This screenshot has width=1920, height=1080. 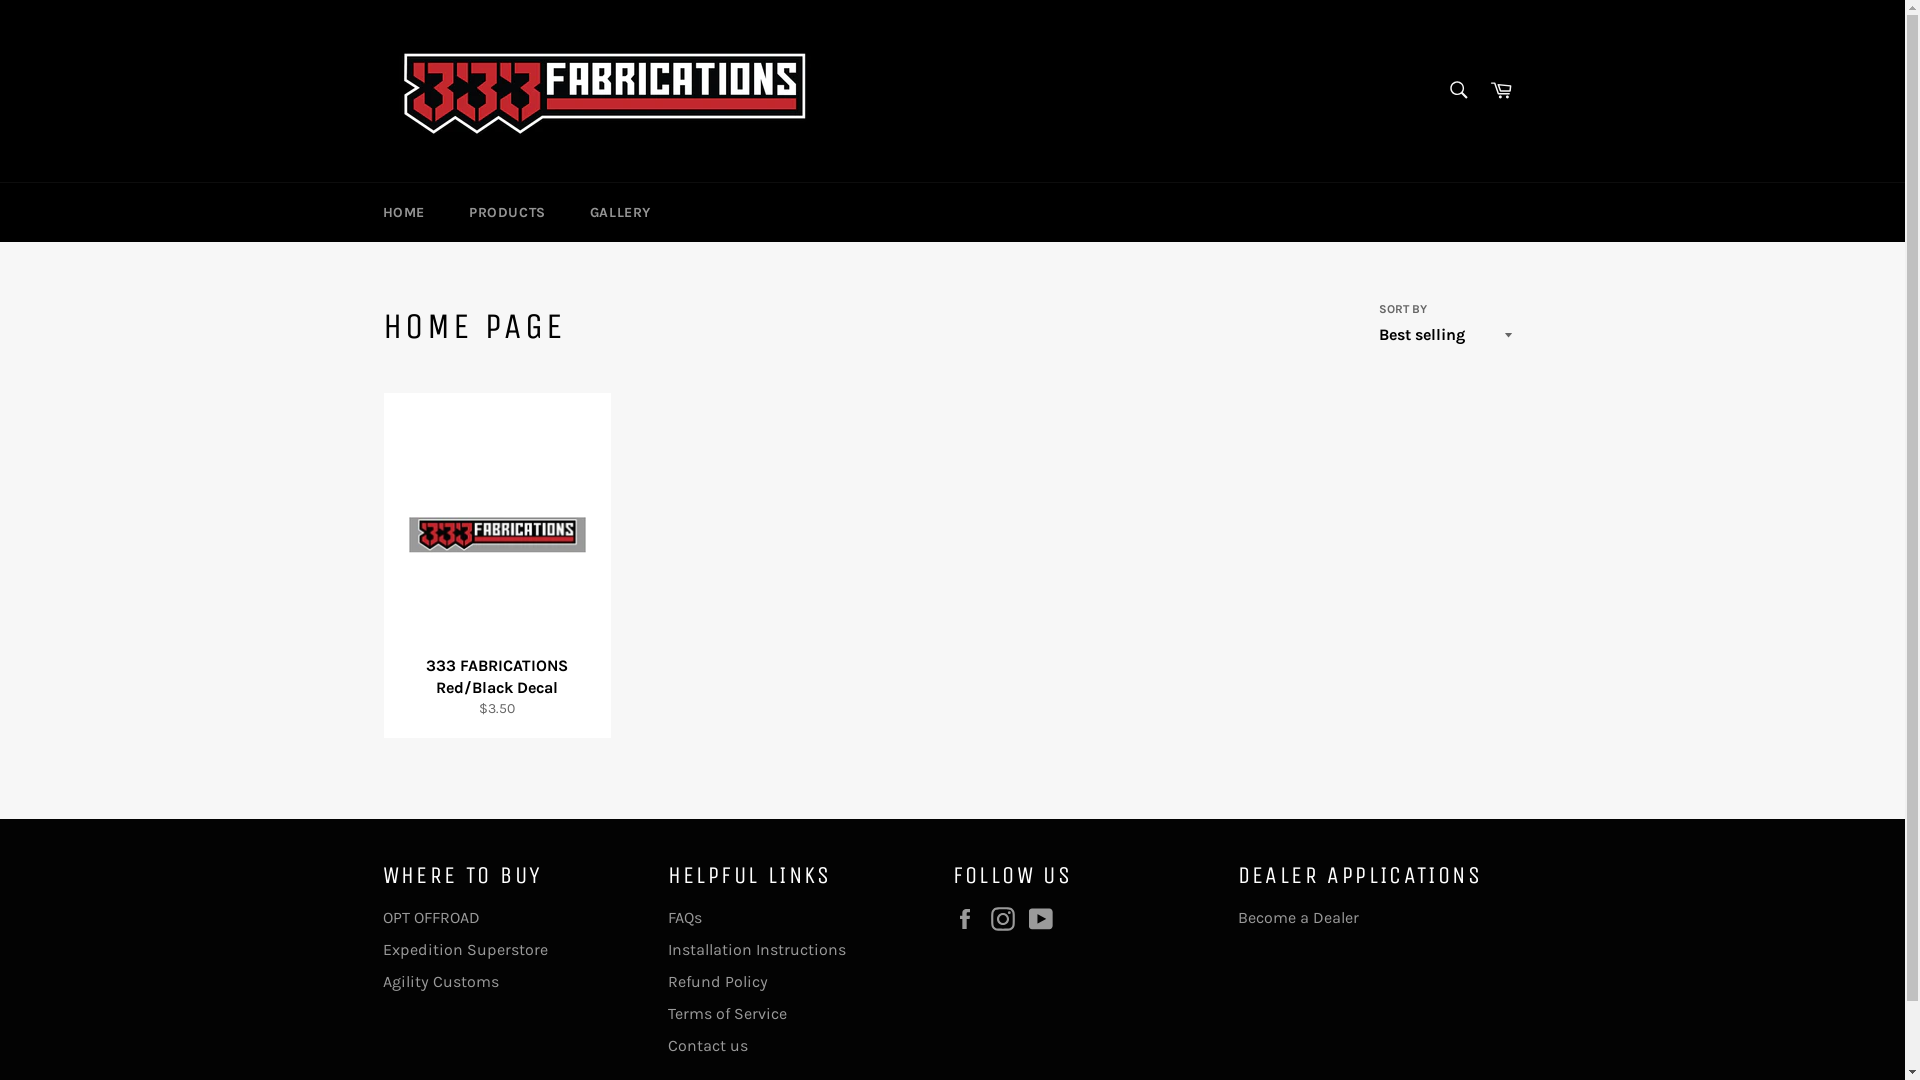 I want to click on 333 FABRICATIONS Red/Black Decal
Regular price
$3.50, so click(x=496, y=566).